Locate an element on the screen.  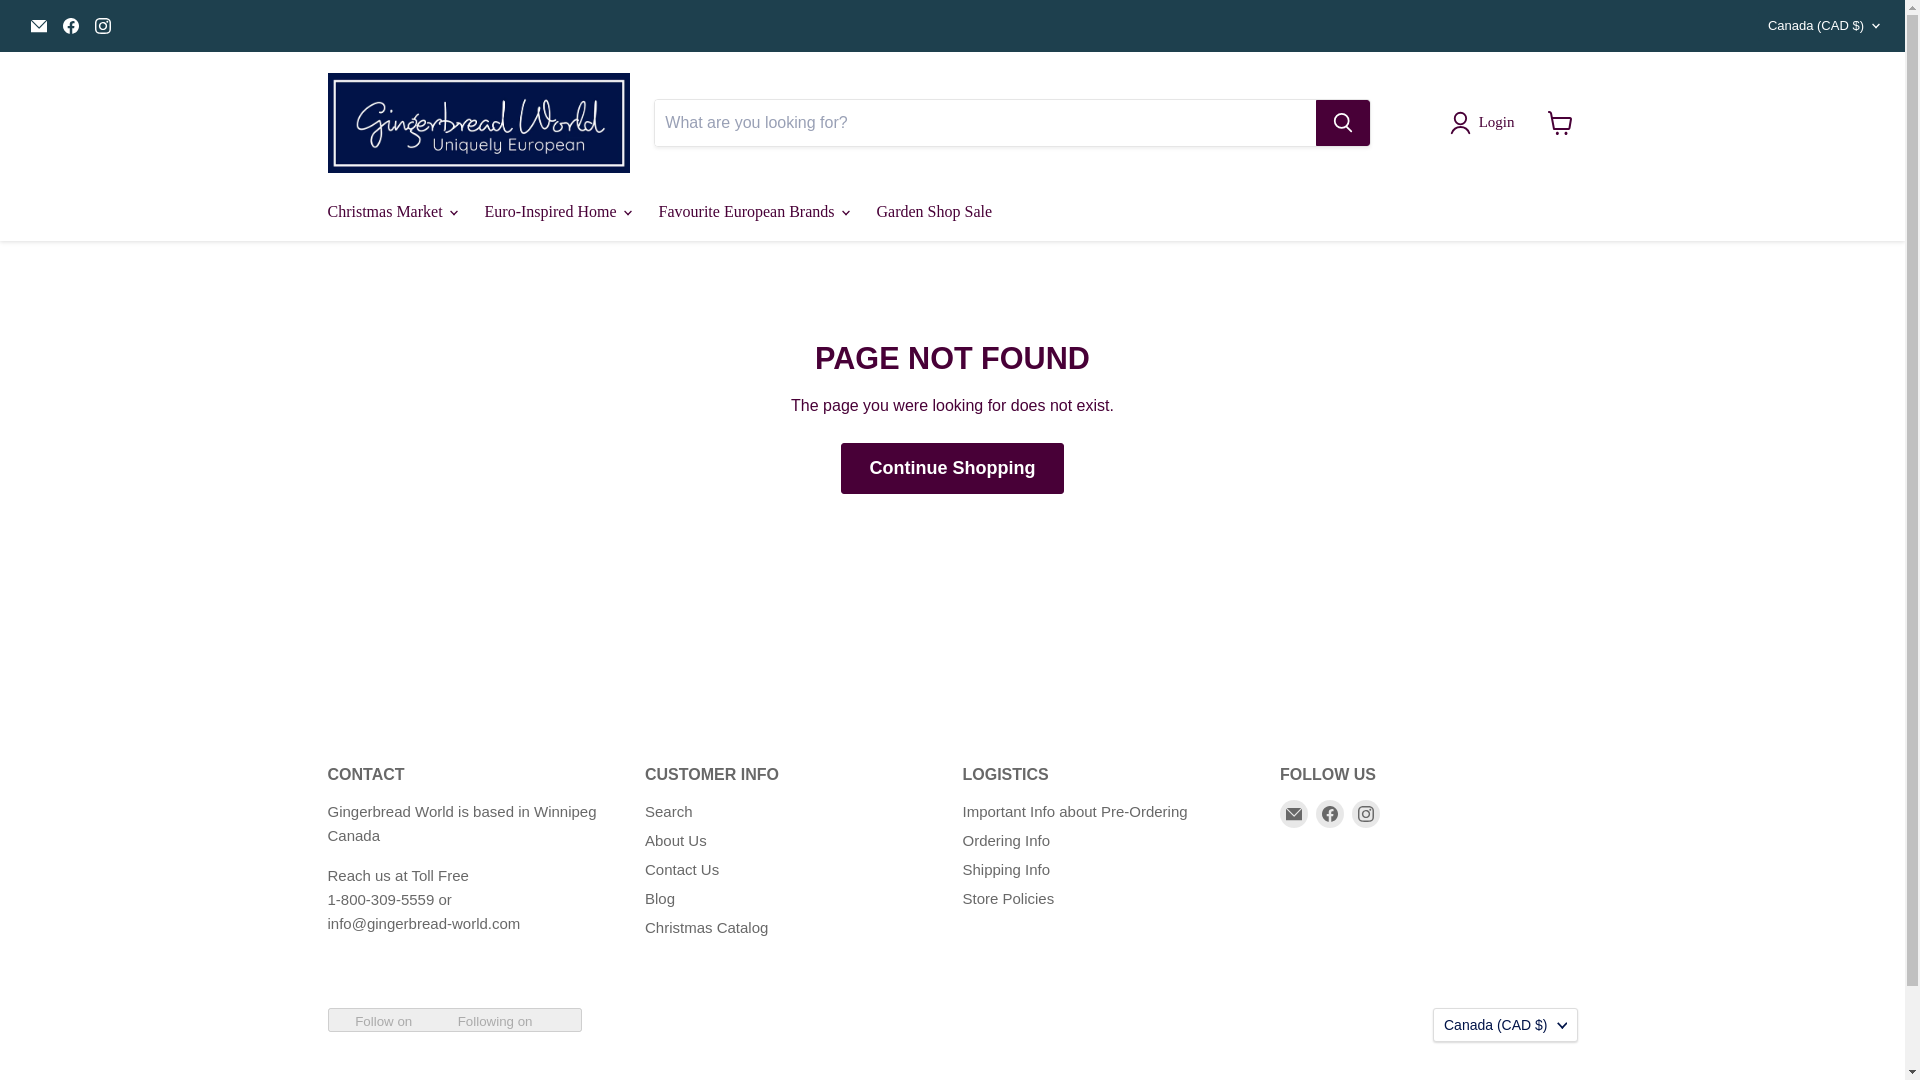
Email is located at coordinates (1294, 814).